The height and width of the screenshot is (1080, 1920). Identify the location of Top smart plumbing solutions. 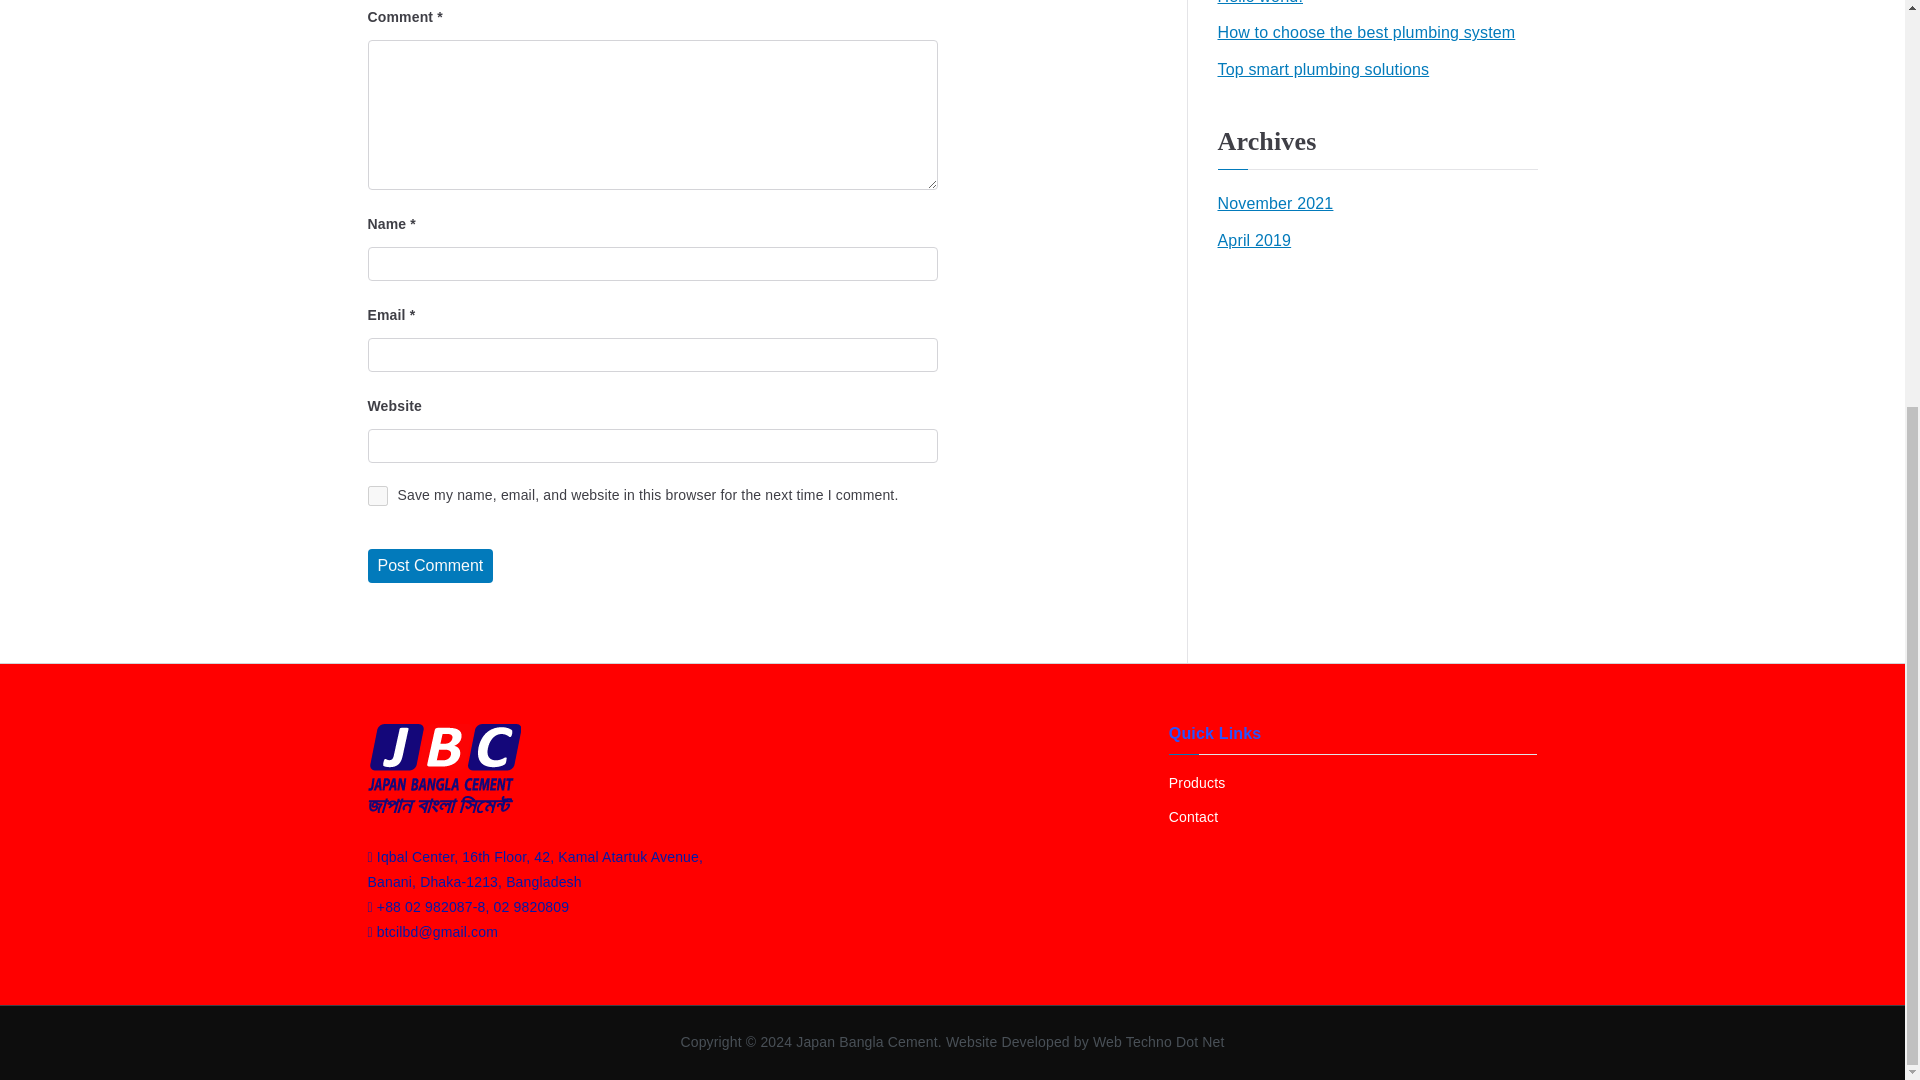
(1324, 70).